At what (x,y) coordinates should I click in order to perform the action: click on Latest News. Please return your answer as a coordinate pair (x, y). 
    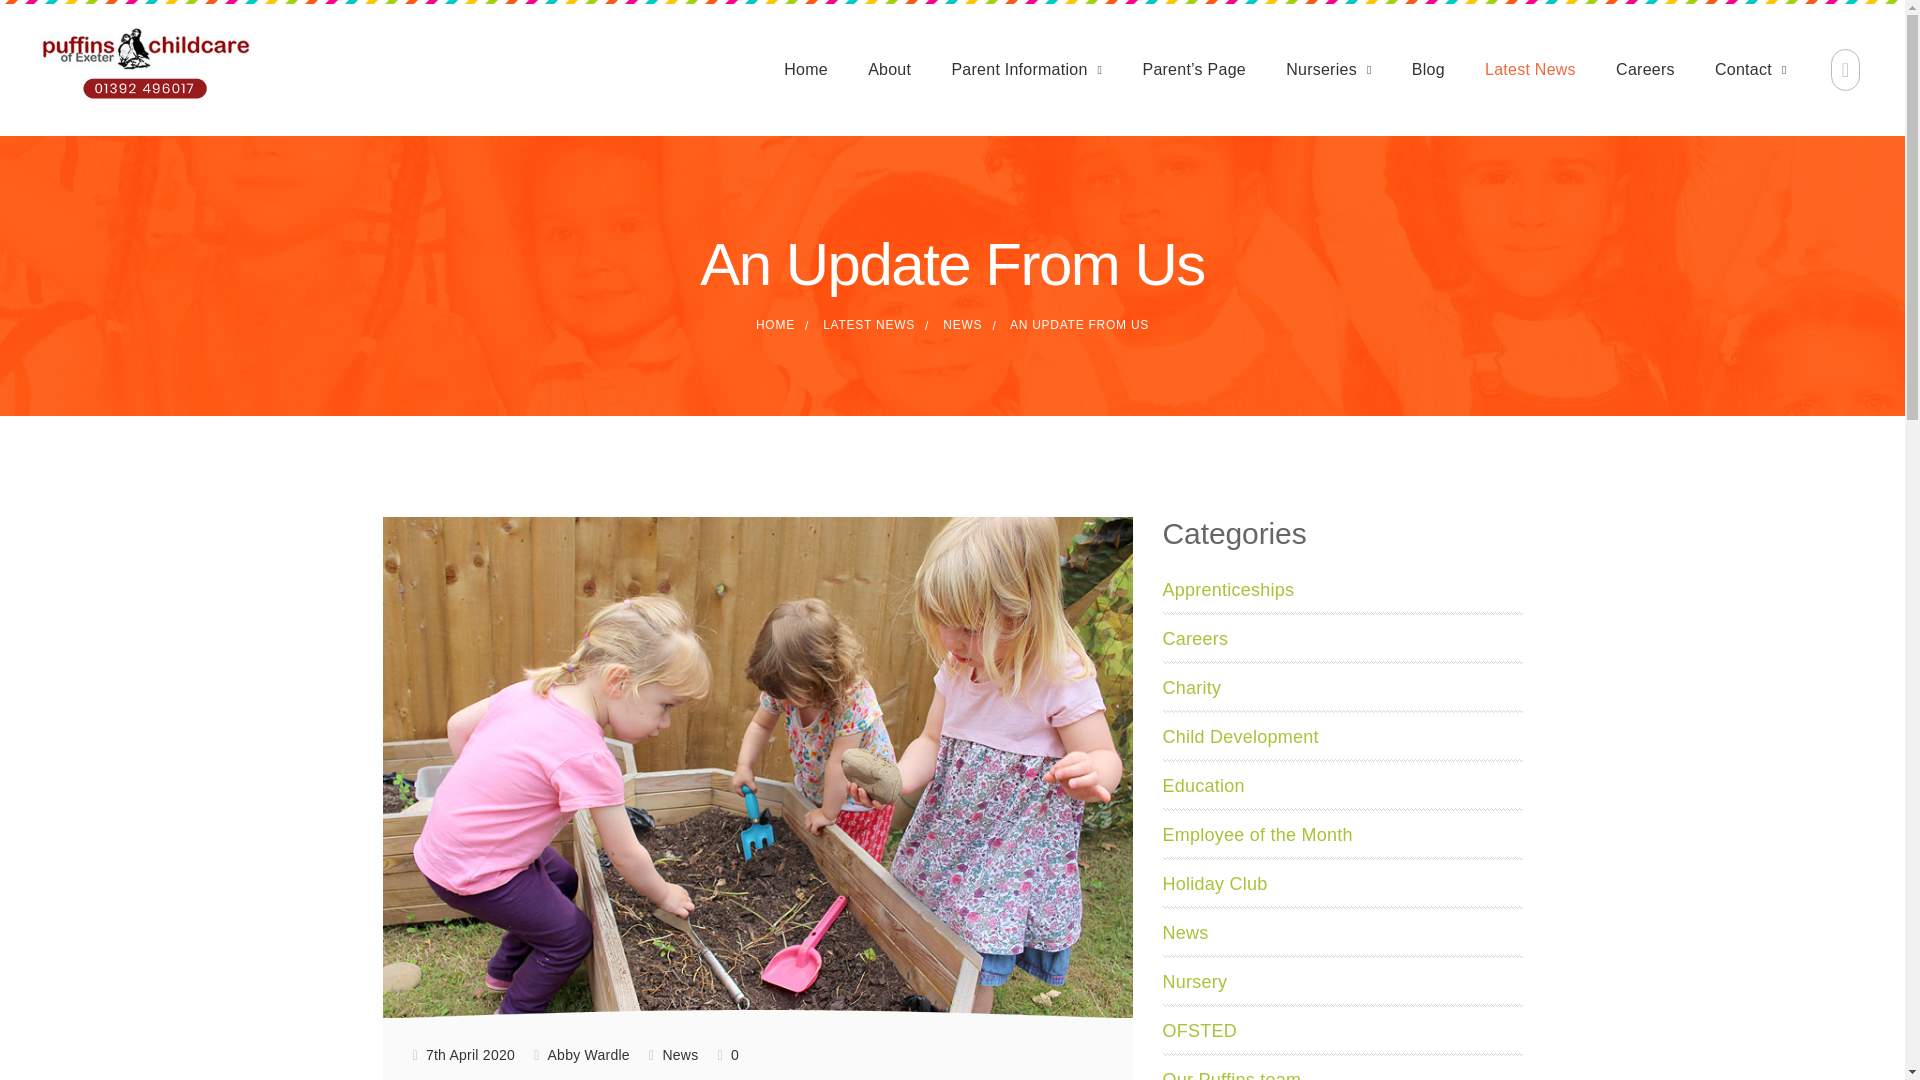
    Looking at the image, I should click on (869, 324).